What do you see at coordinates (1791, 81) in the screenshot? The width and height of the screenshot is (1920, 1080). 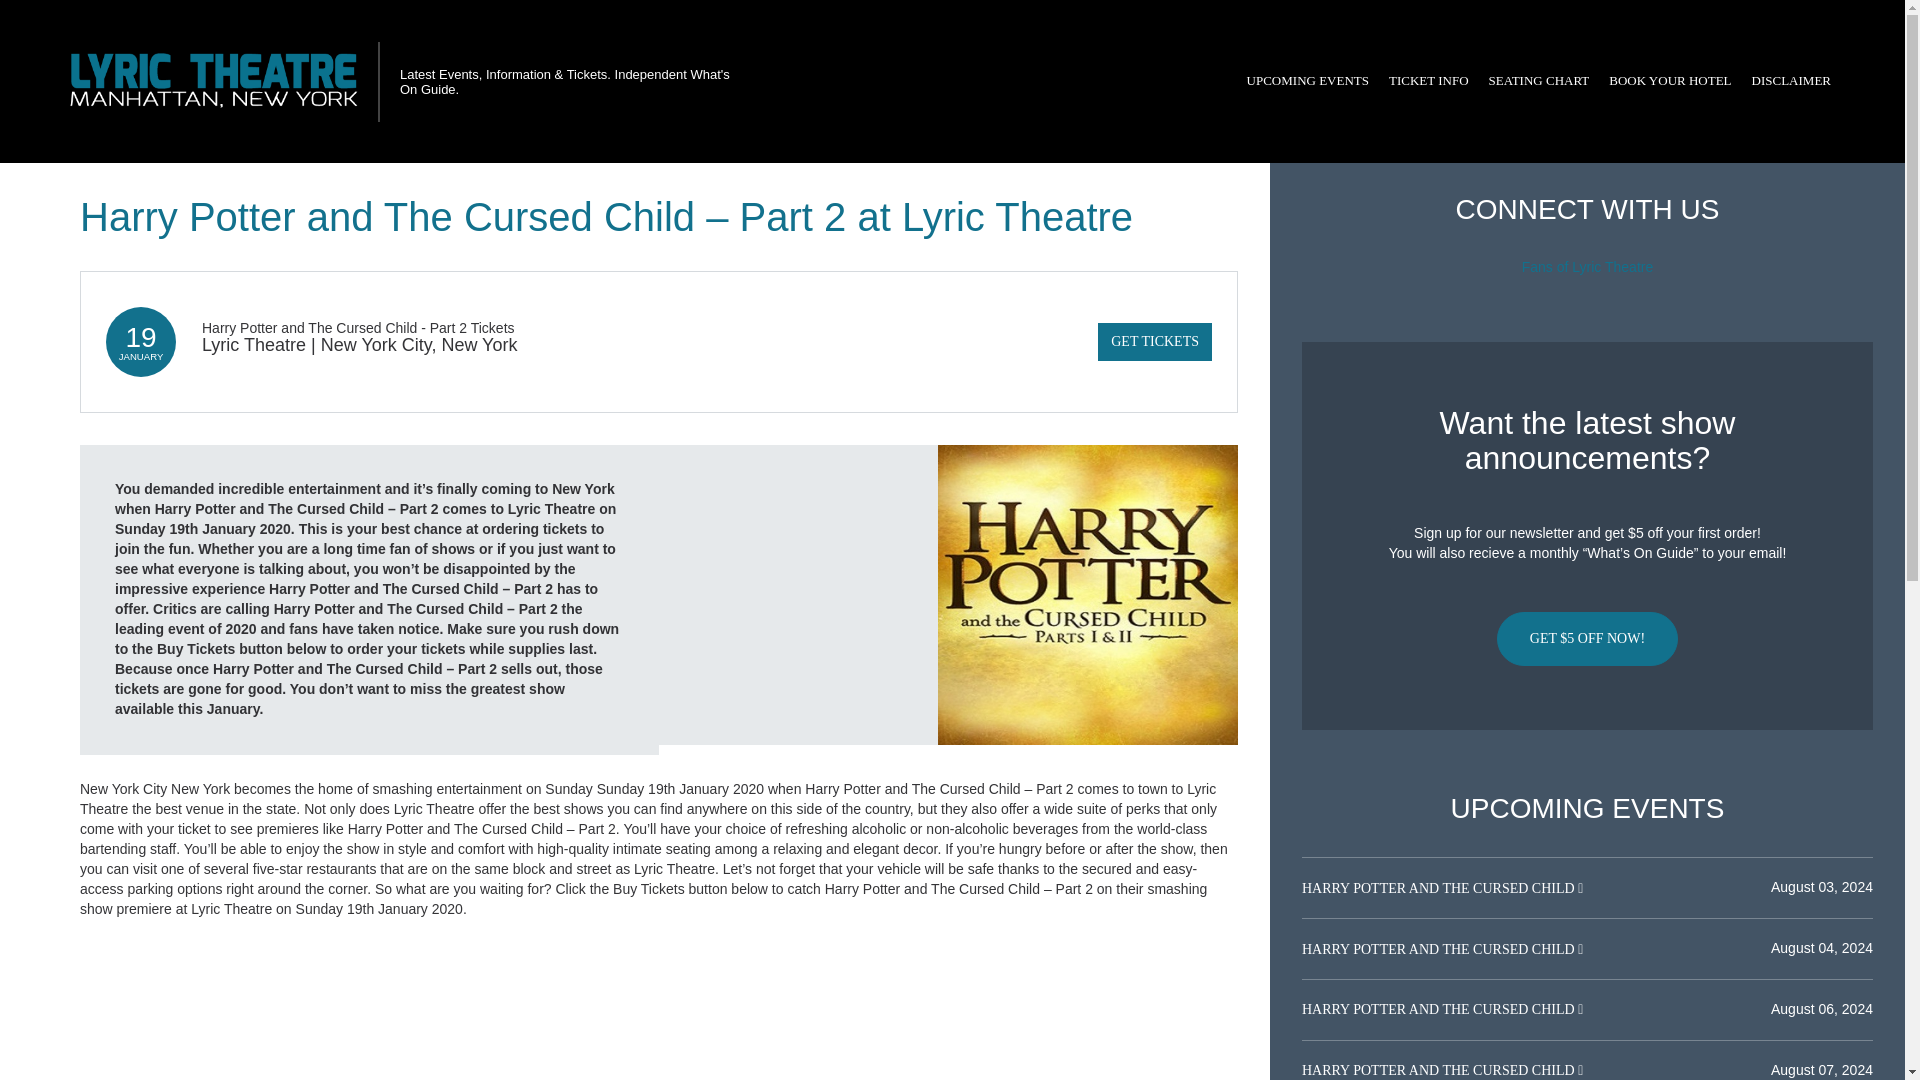 I see `DISCLAIMER` at bounding box center [1791, 81].